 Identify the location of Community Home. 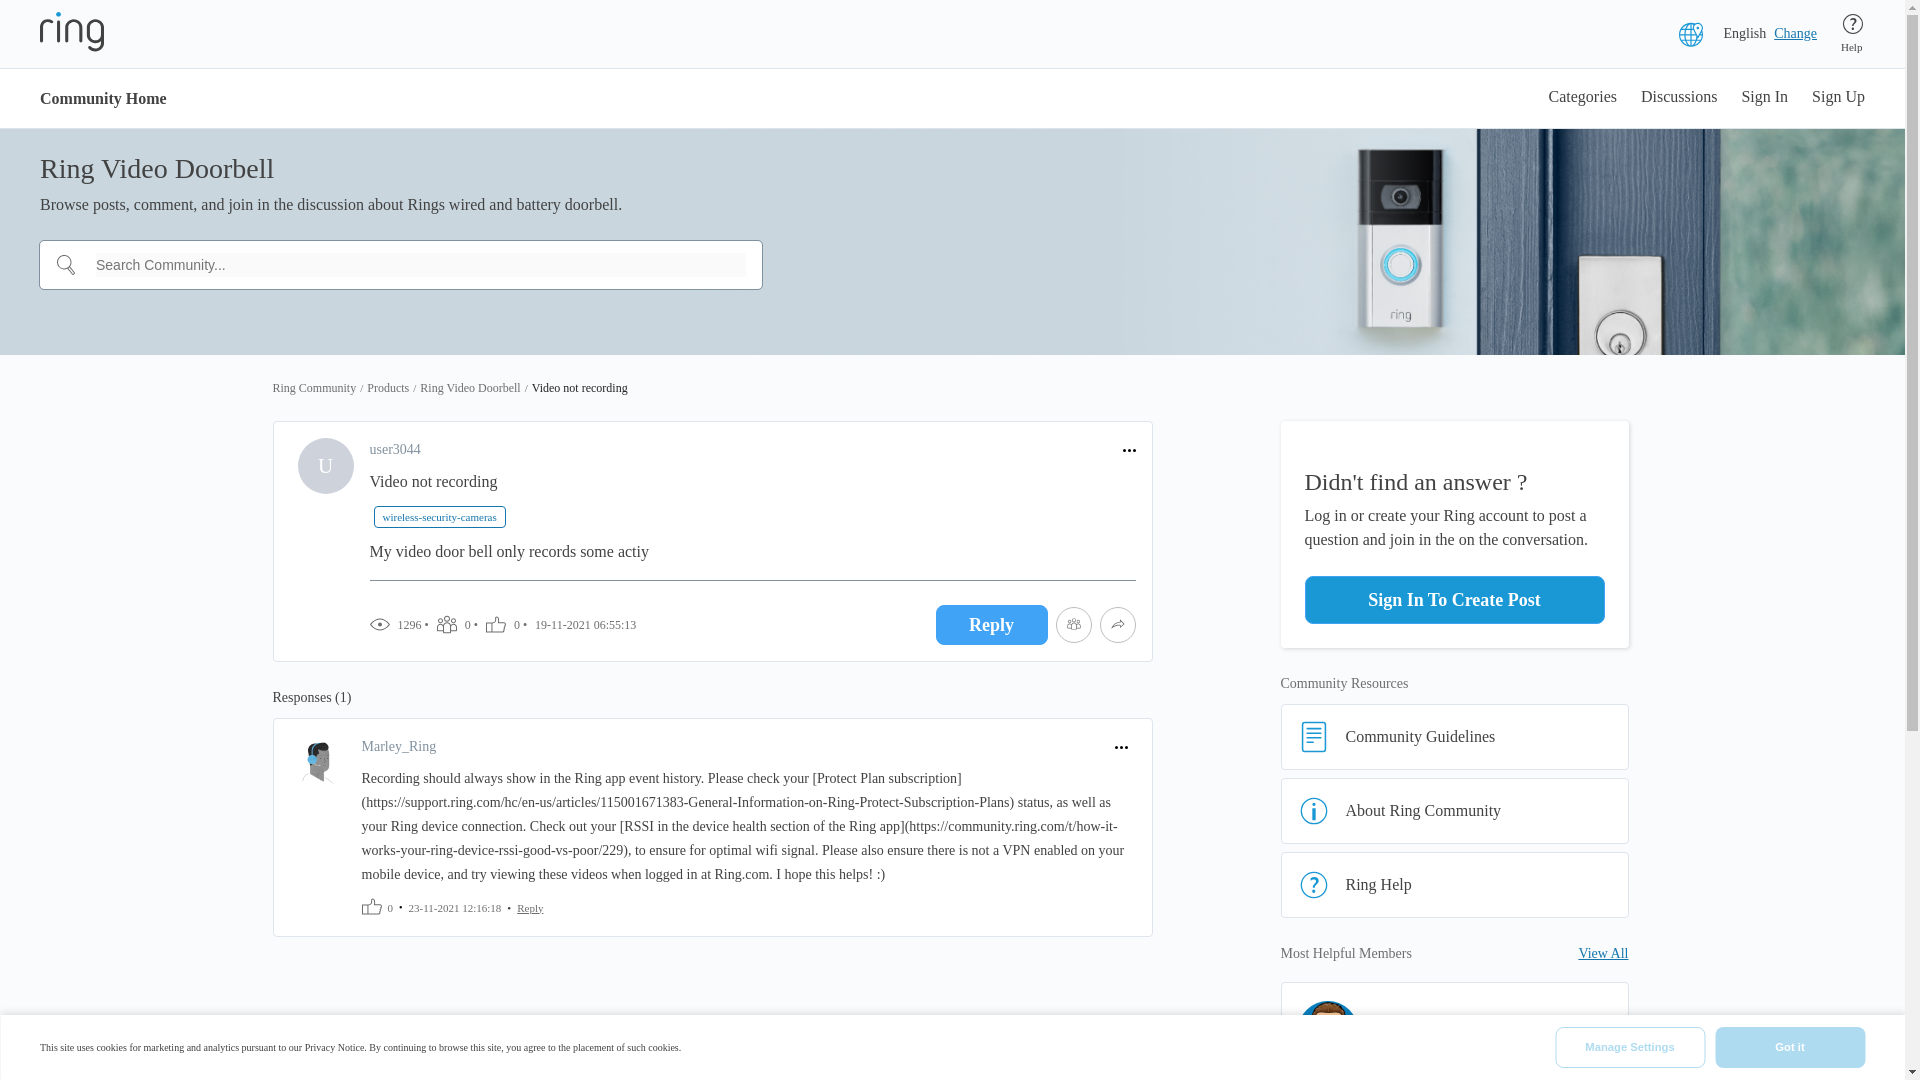
(104, 98).